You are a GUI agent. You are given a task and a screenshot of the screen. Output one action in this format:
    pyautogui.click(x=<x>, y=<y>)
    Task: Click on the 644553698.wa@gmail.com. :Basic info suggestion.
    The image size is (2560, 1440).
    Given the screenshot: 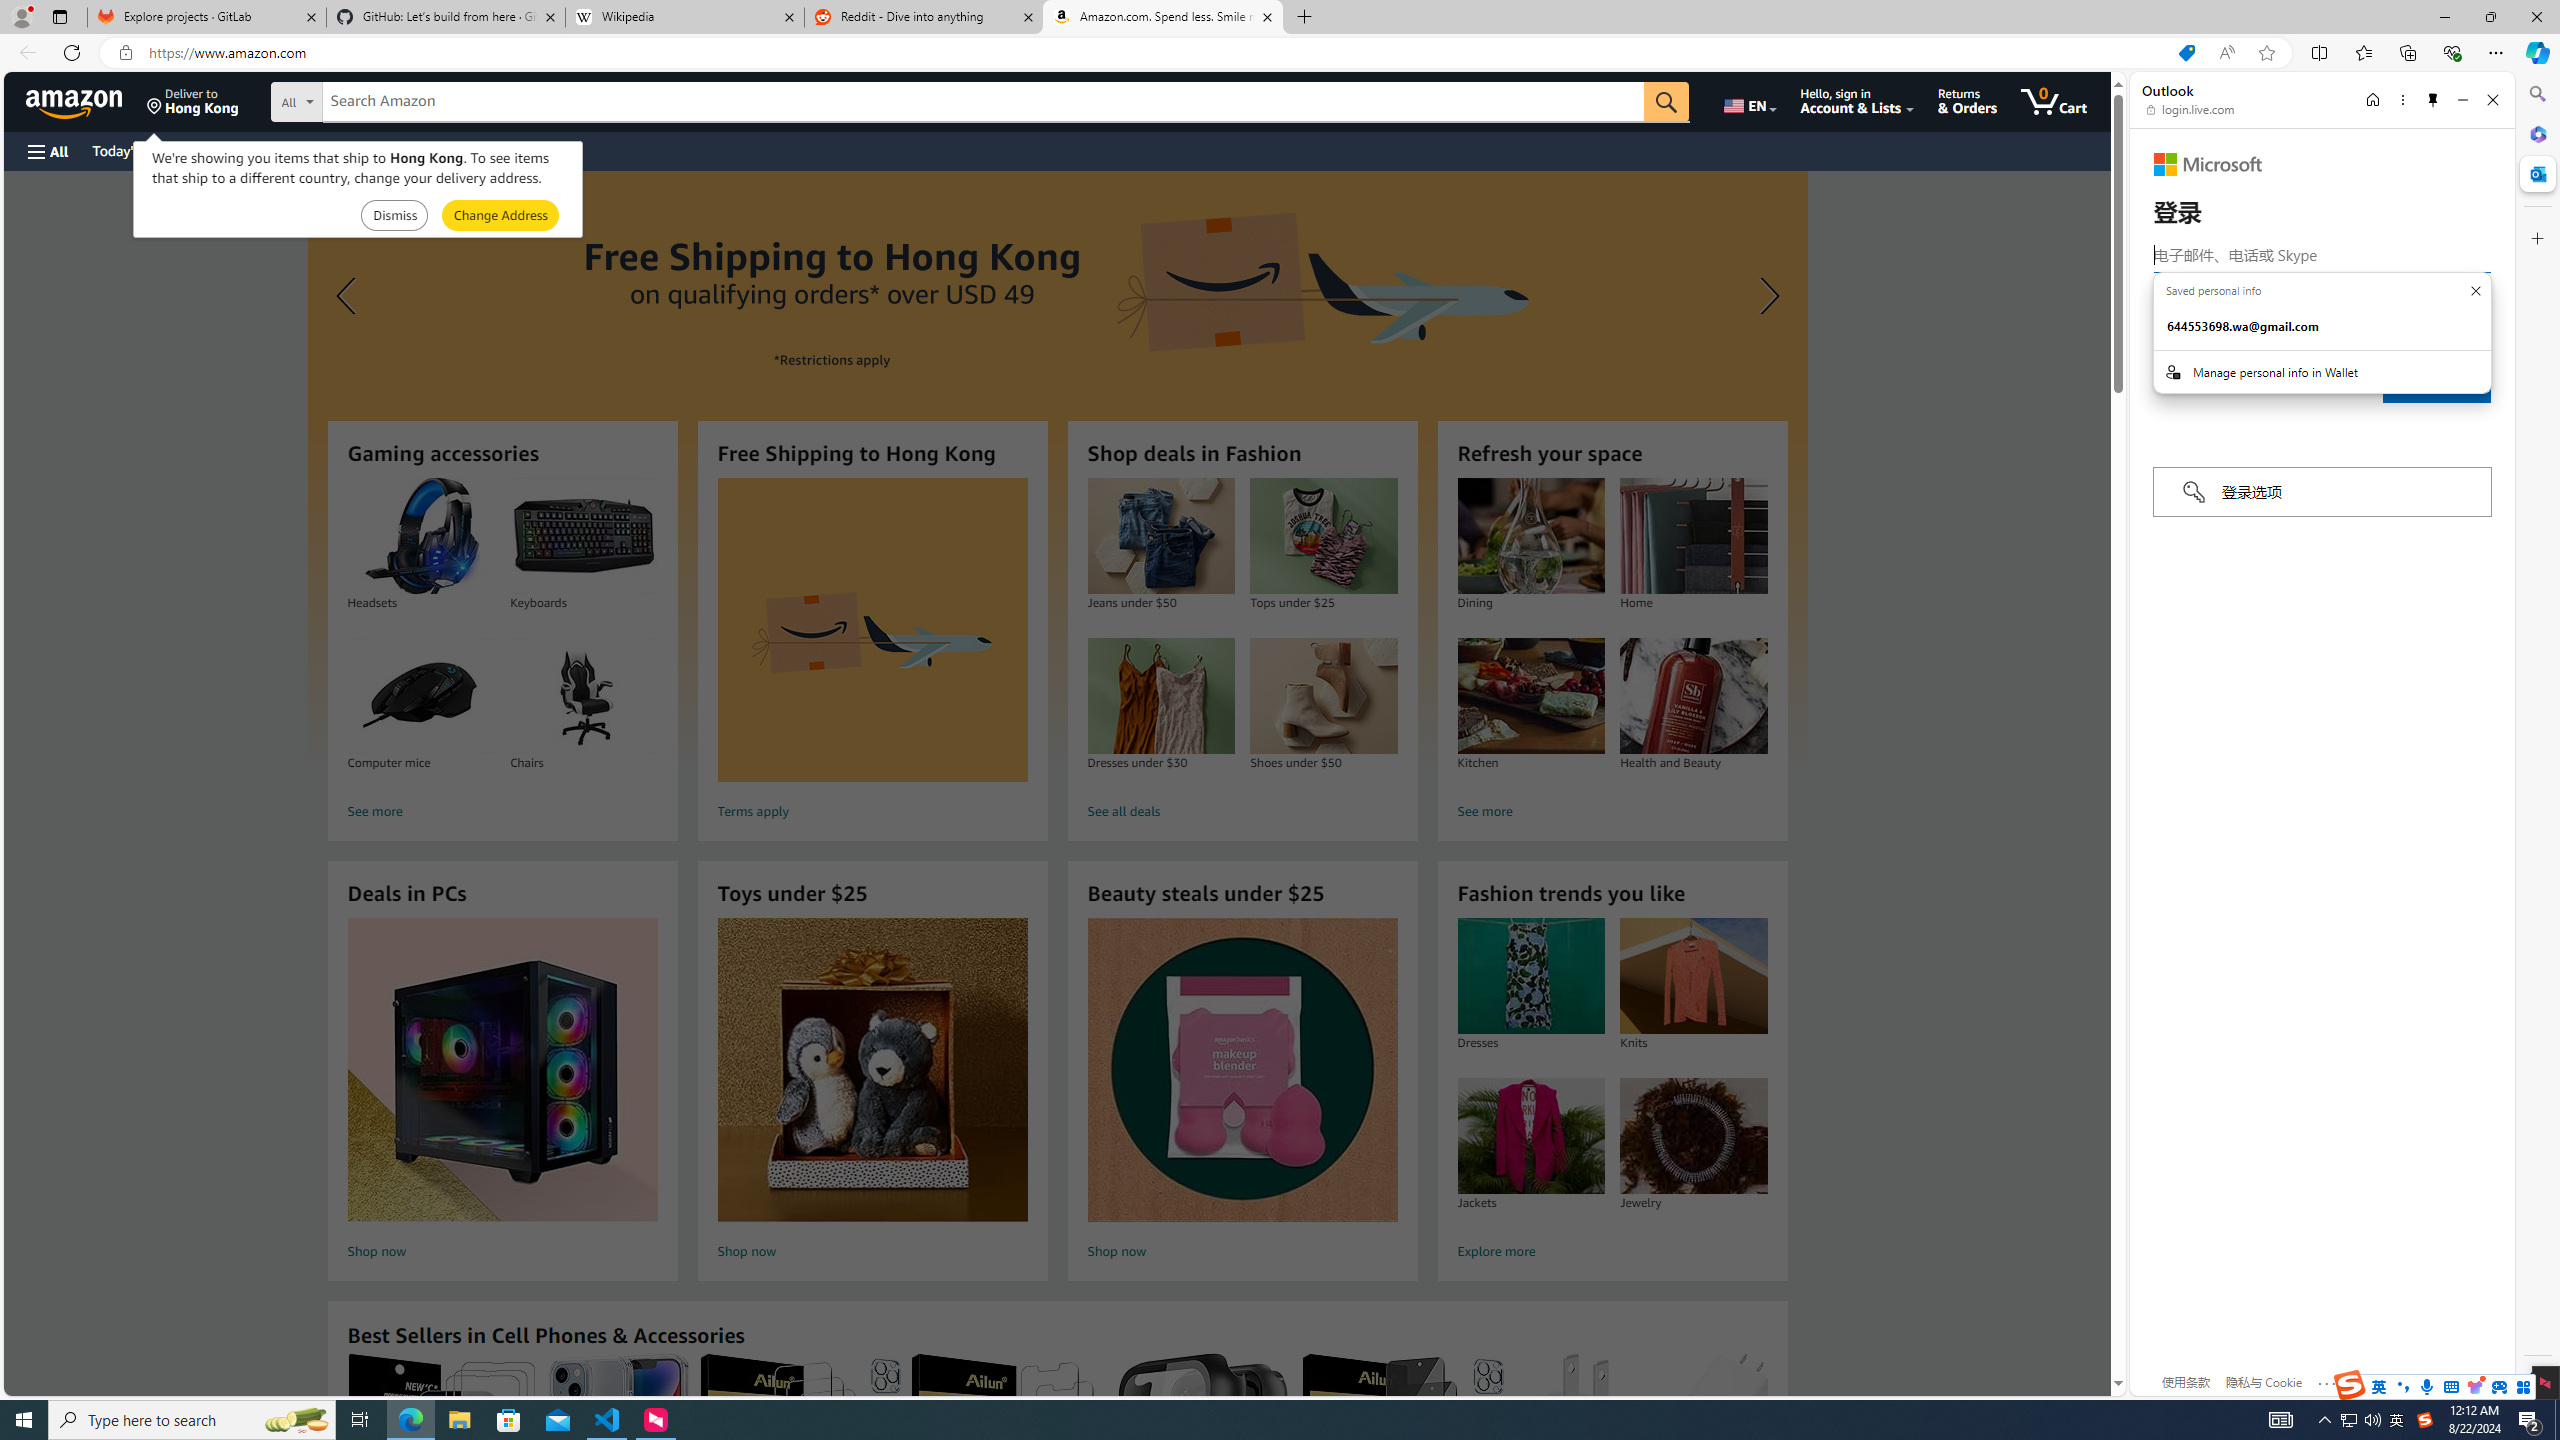 What is the action you would take?
    pyautogui.click(x=2322, y=326)
    